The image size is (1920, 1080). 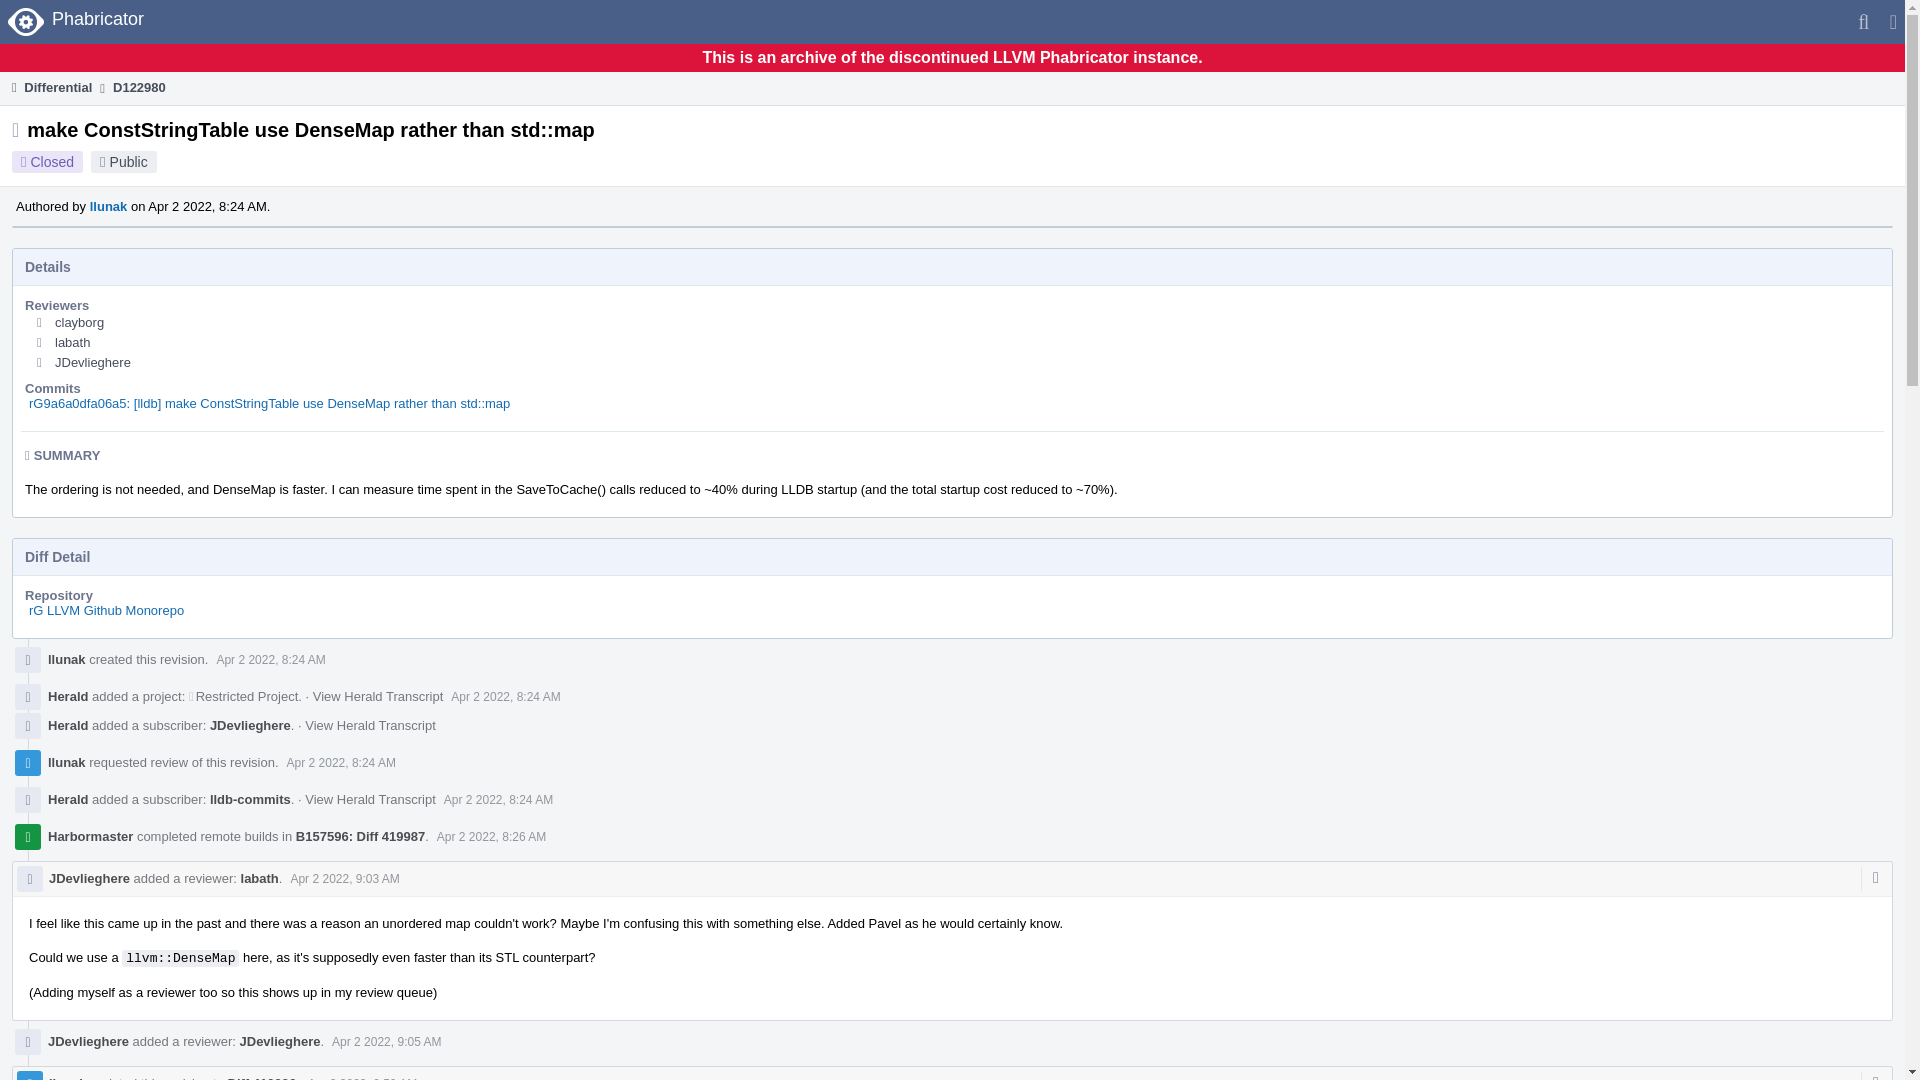 What do you see at coordinates (360, 836) in the screenshot?
I see `B157596: Diff 419987` at bounding box center [360, 836].